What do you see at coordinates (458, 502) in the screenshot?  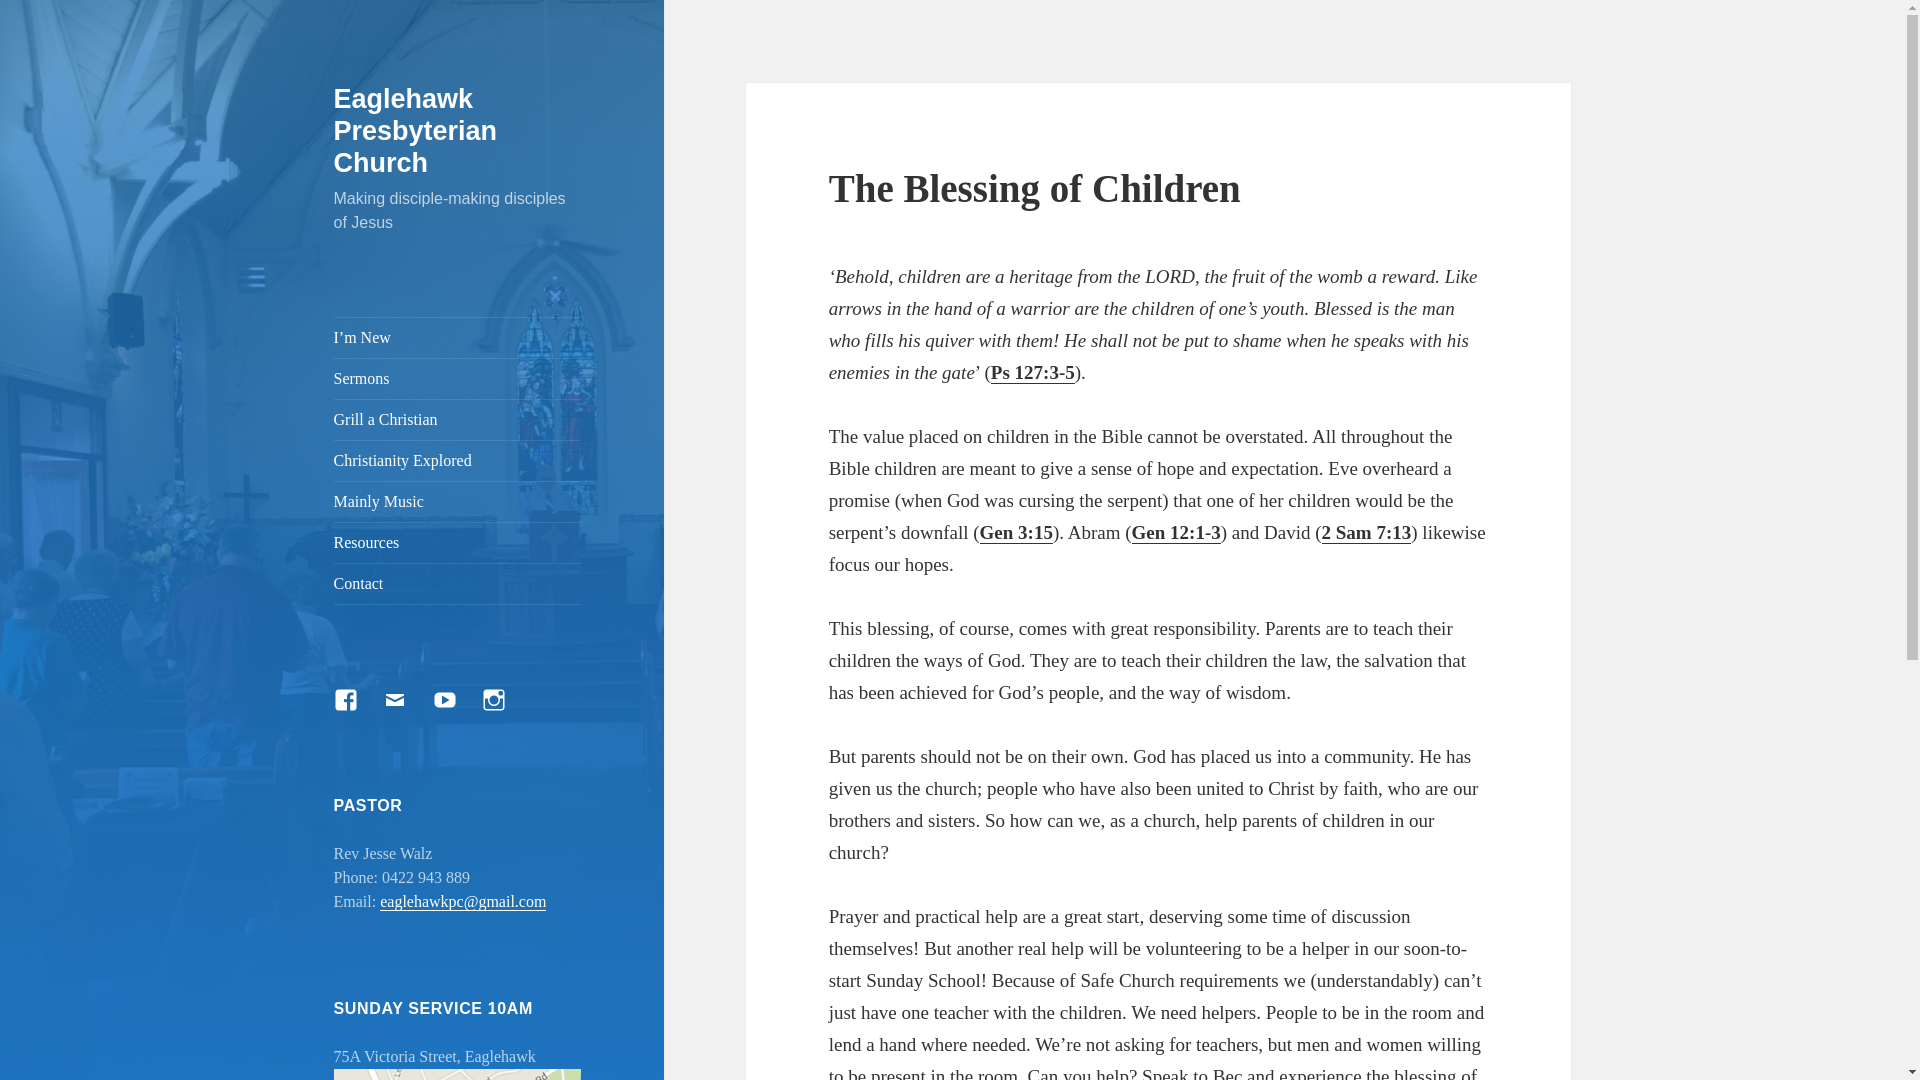 I see `Mainly Music` at bounding box center [458, 502].